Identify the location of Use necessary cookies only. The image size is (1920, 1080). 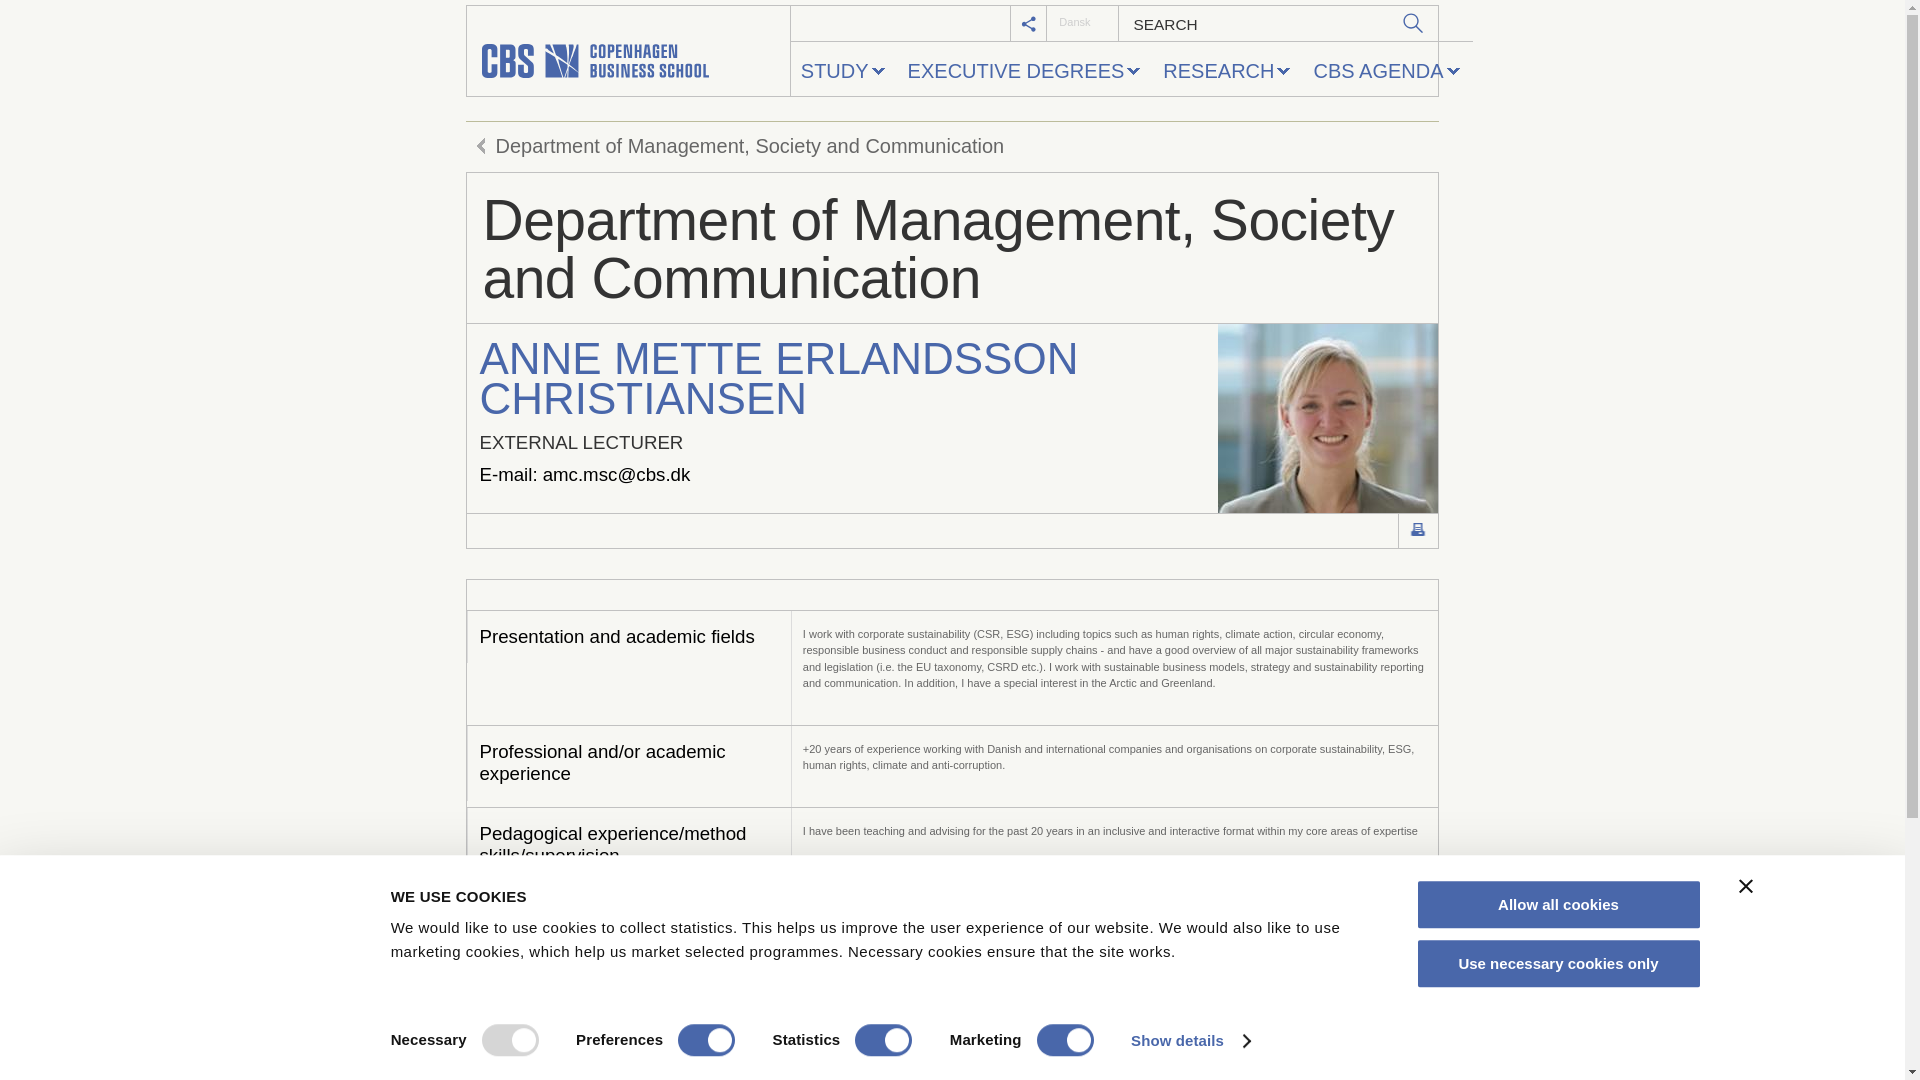
(1558, 964).